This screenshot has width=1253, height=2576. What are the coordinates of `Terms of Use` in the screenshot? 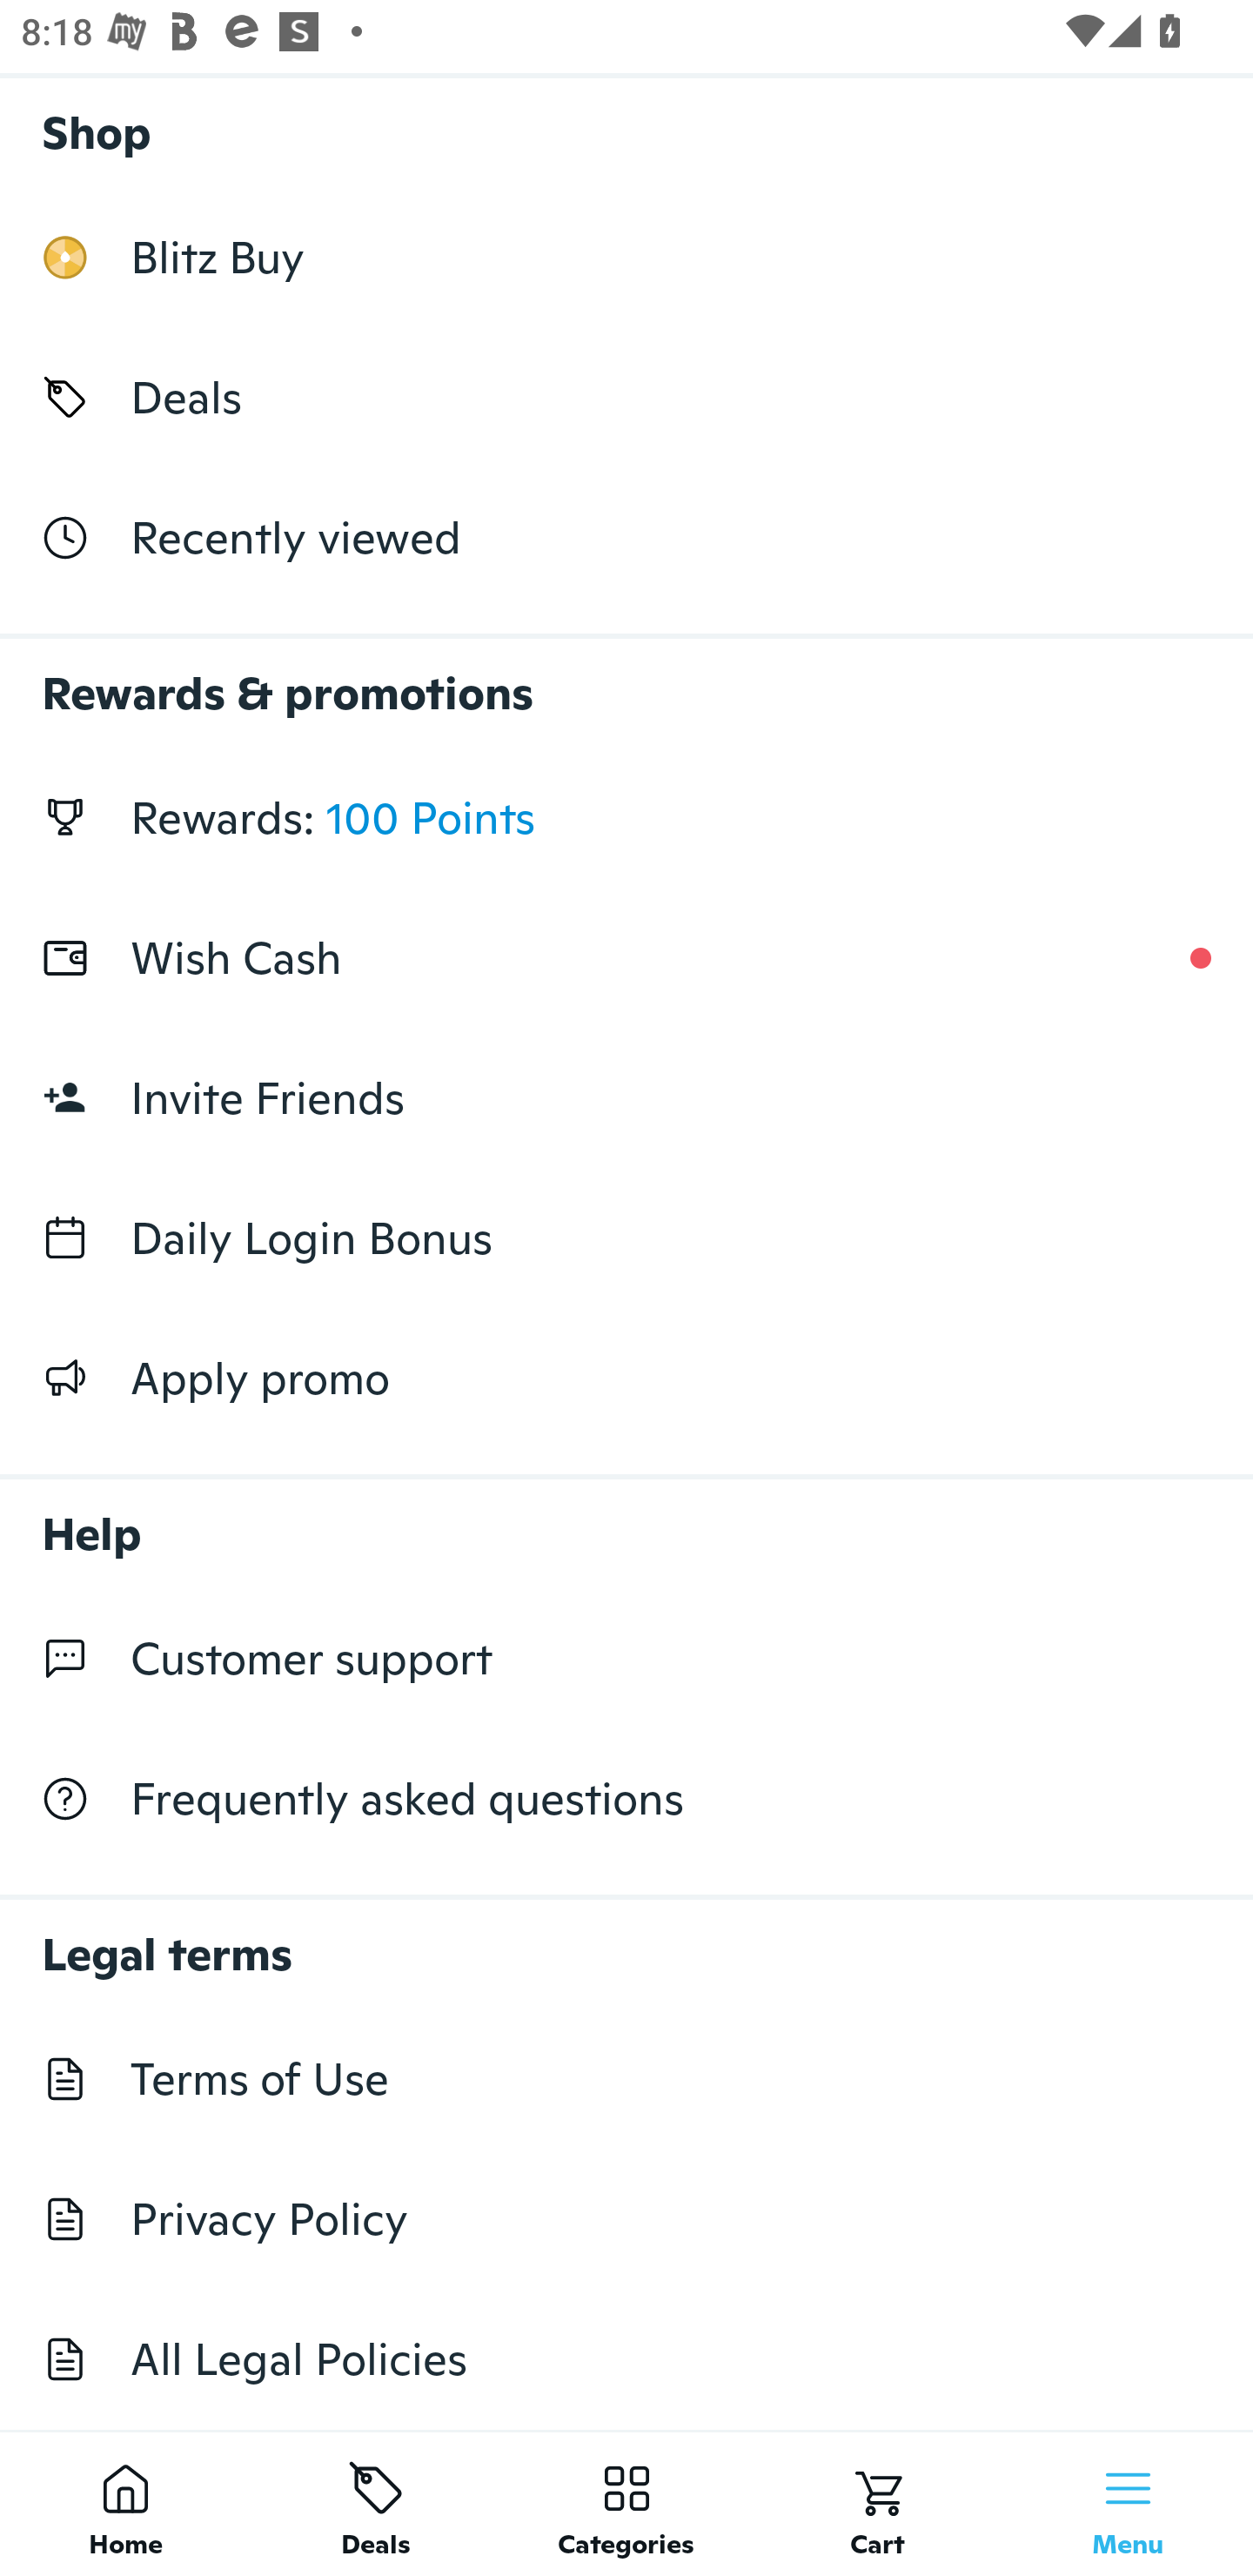 It's located at (626, 2078).